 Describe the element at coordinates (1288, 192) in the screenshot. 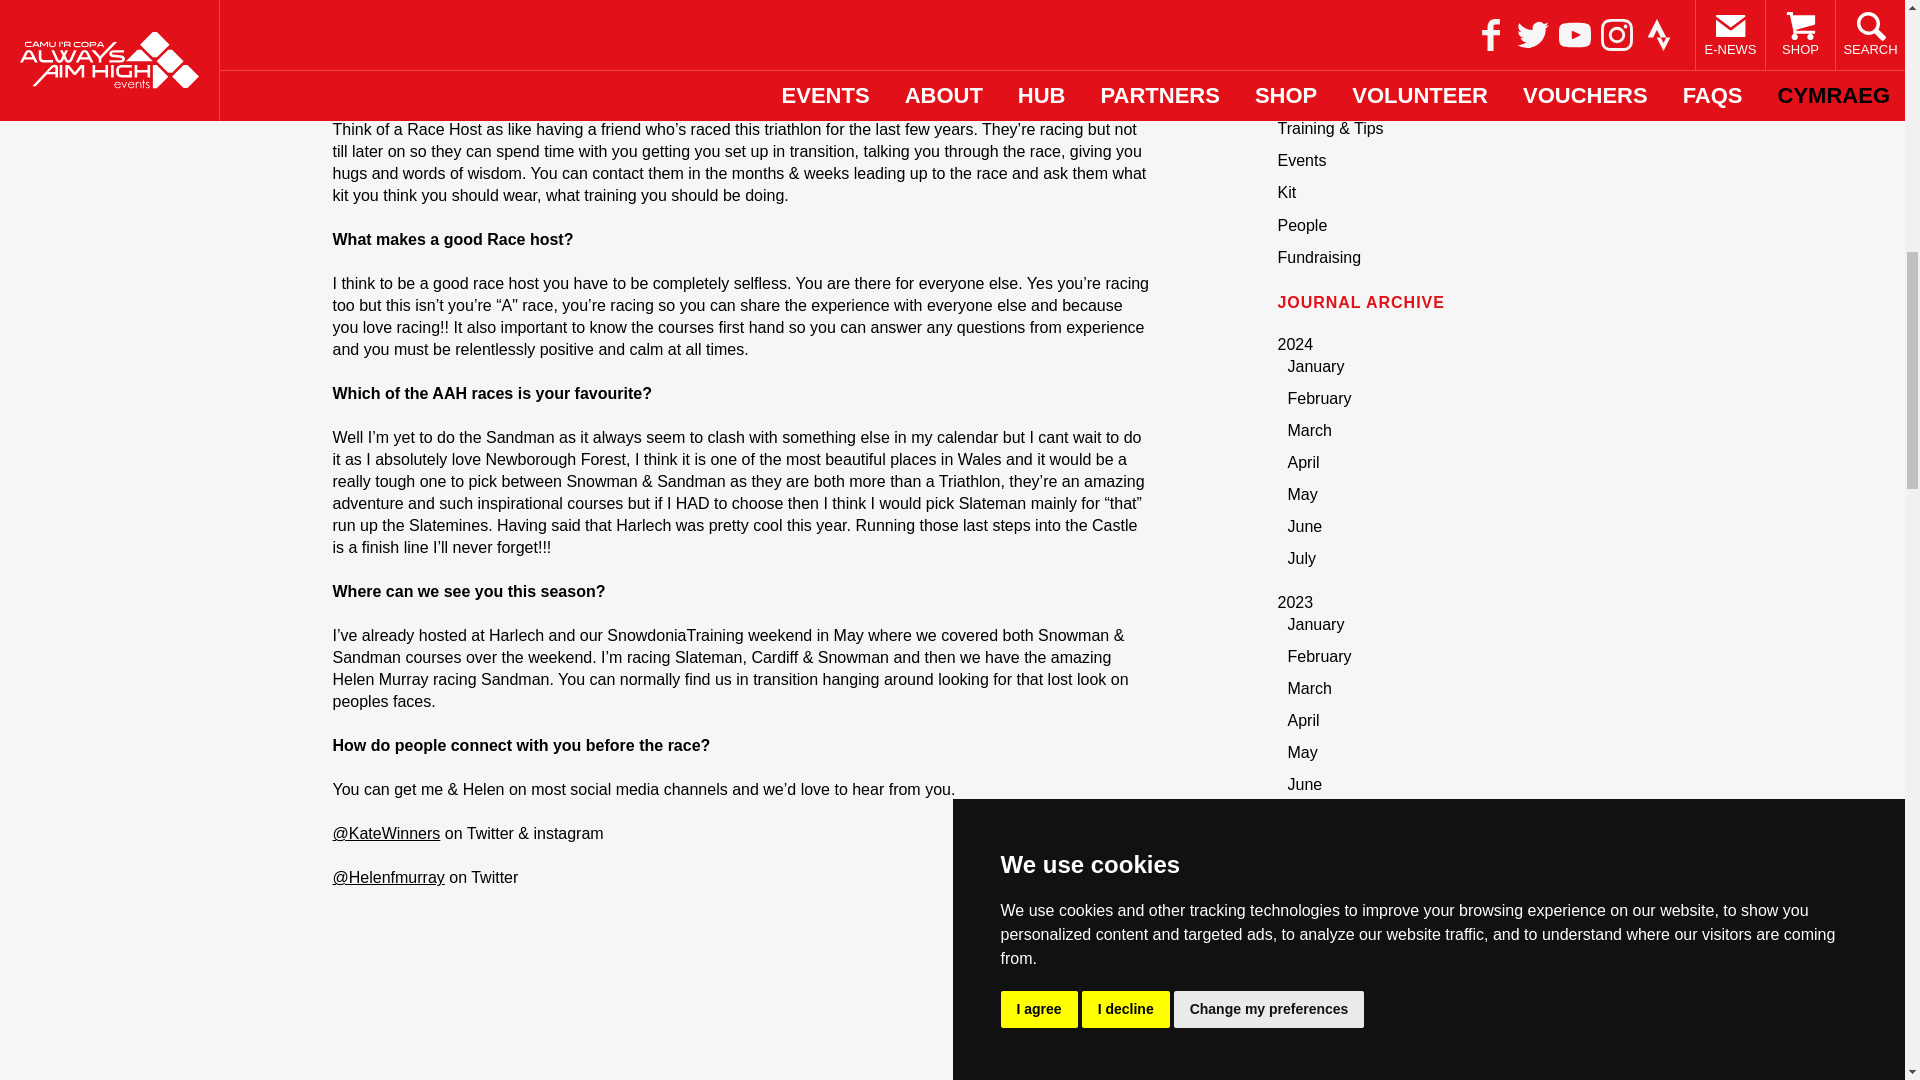

I see `Kit` at that location.